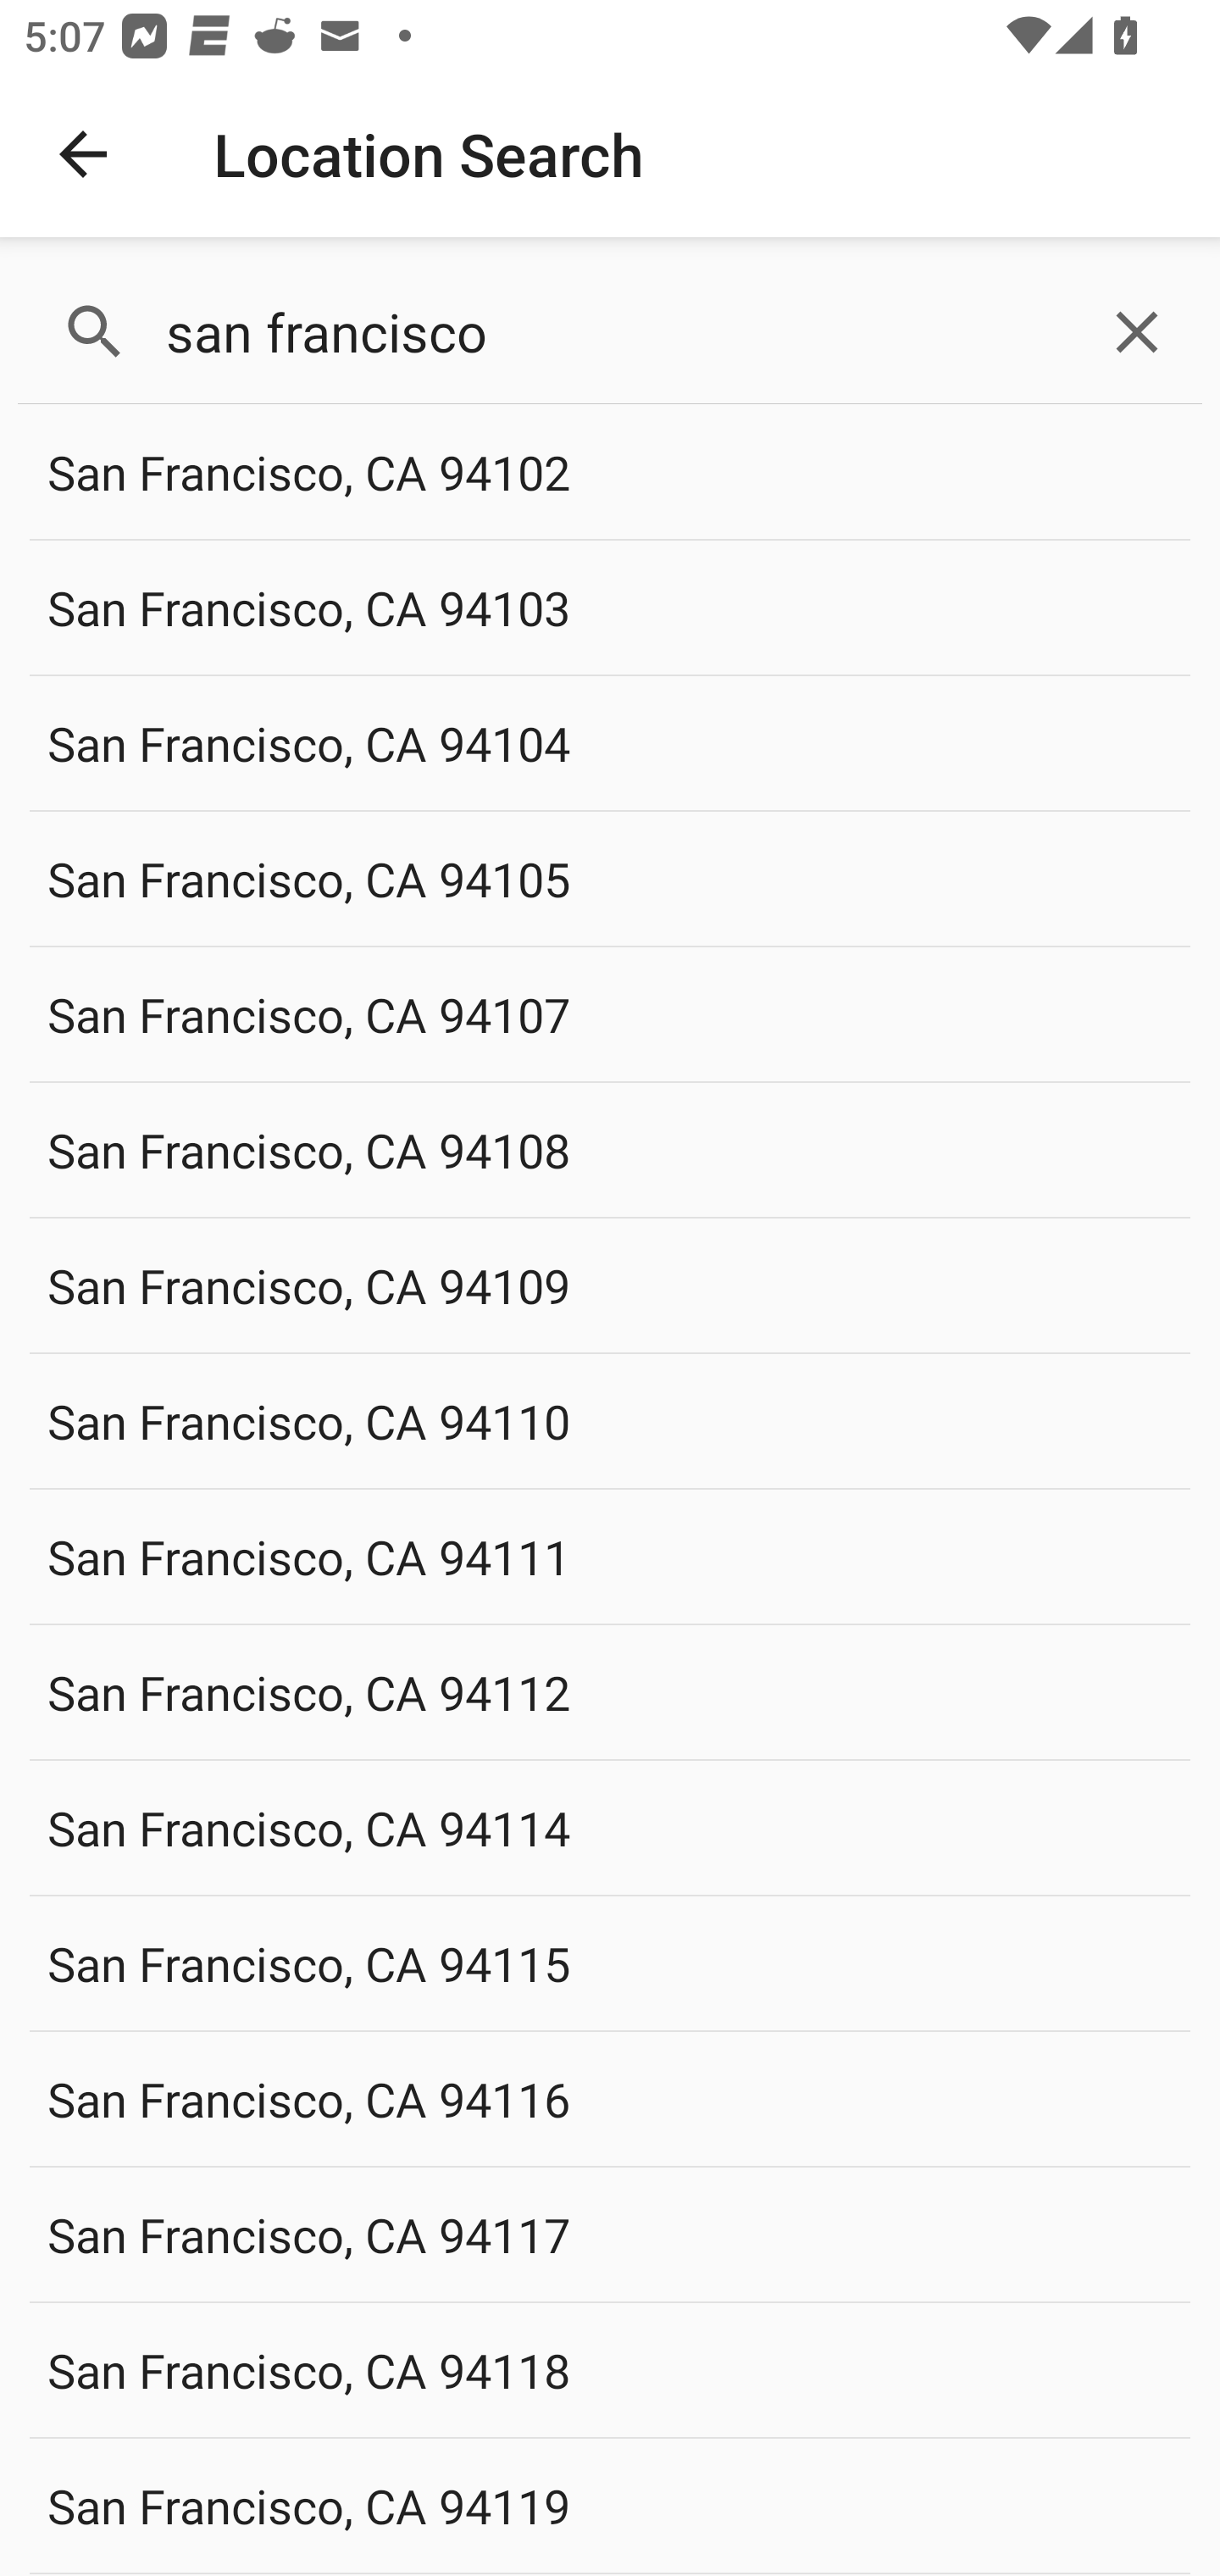  Describe the element at coordinates (83, 154) in the screenshot. I see `Navigate up` at that location.